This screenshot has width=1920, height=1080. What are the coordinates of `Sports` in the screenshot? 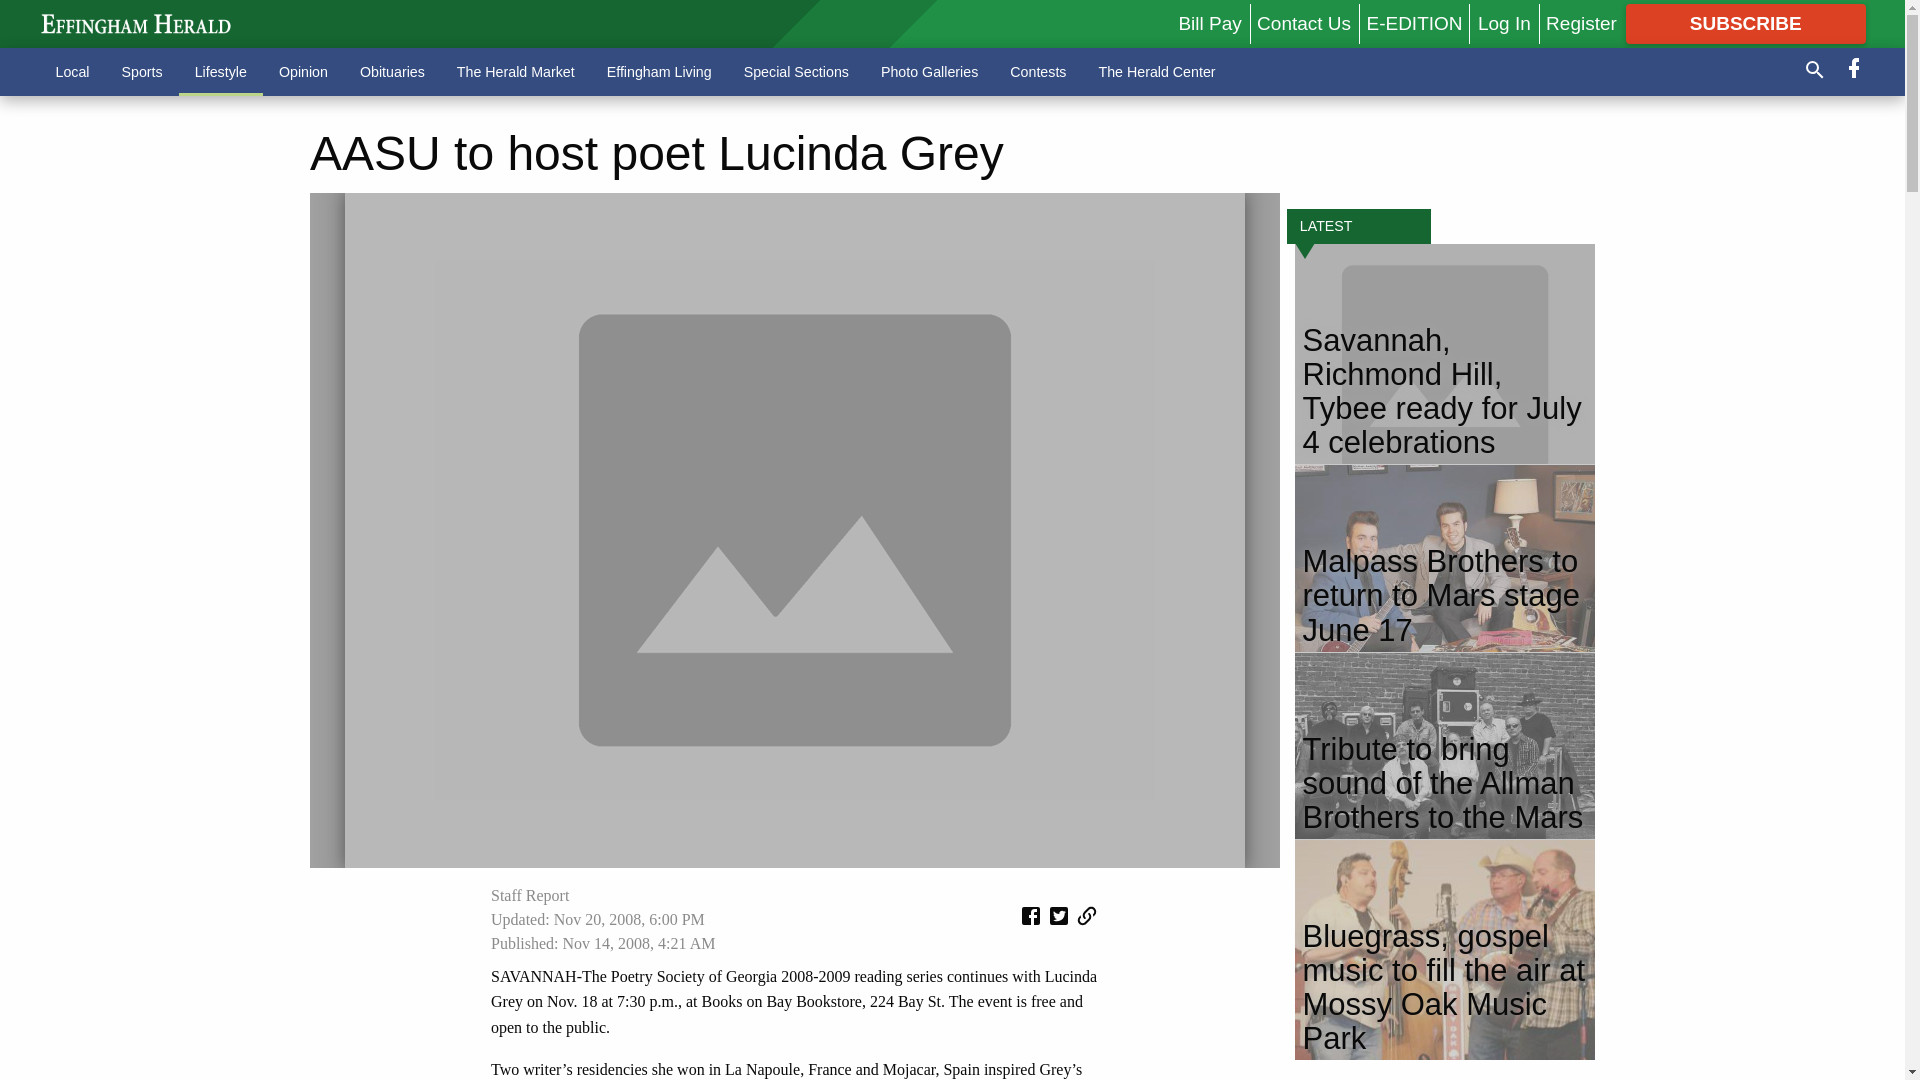 It's located at (142, 71).